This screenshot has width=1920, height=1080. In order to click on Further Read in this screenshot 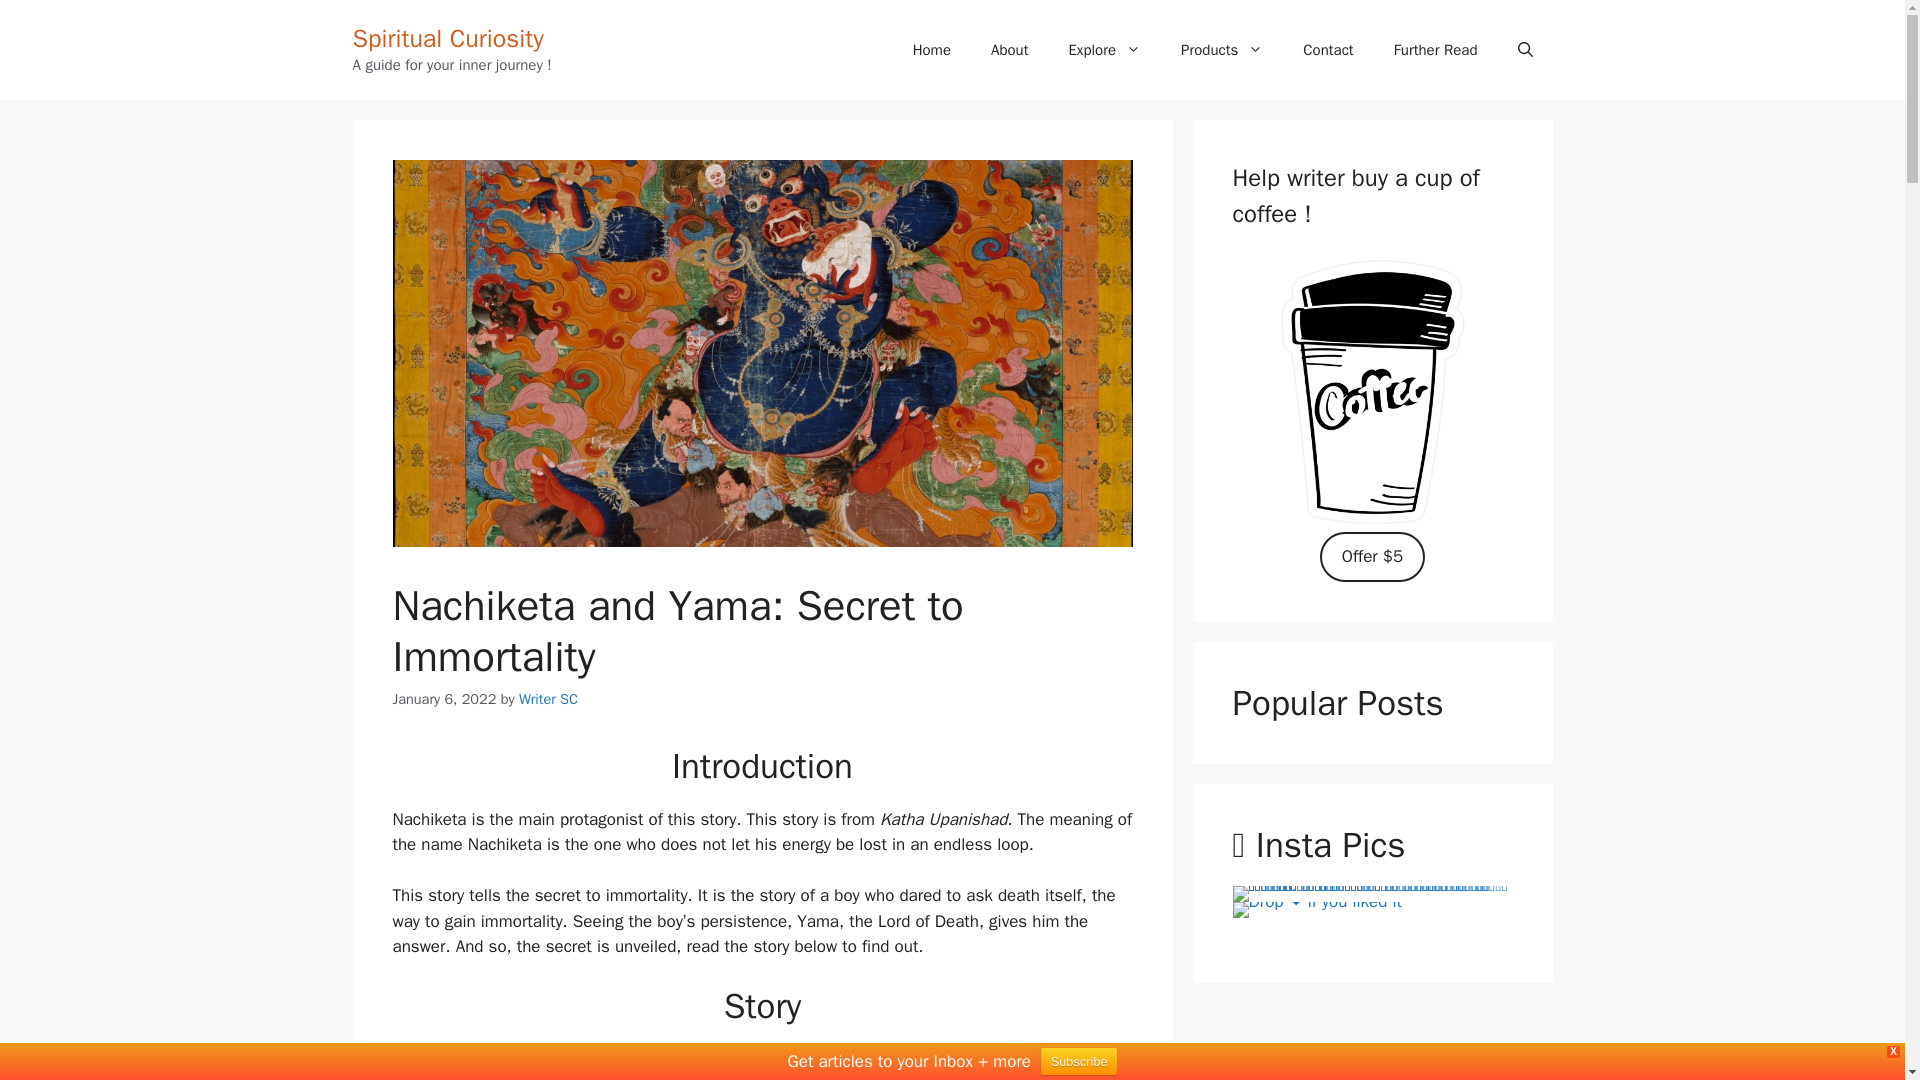, I will do `click(1436, 50)`.